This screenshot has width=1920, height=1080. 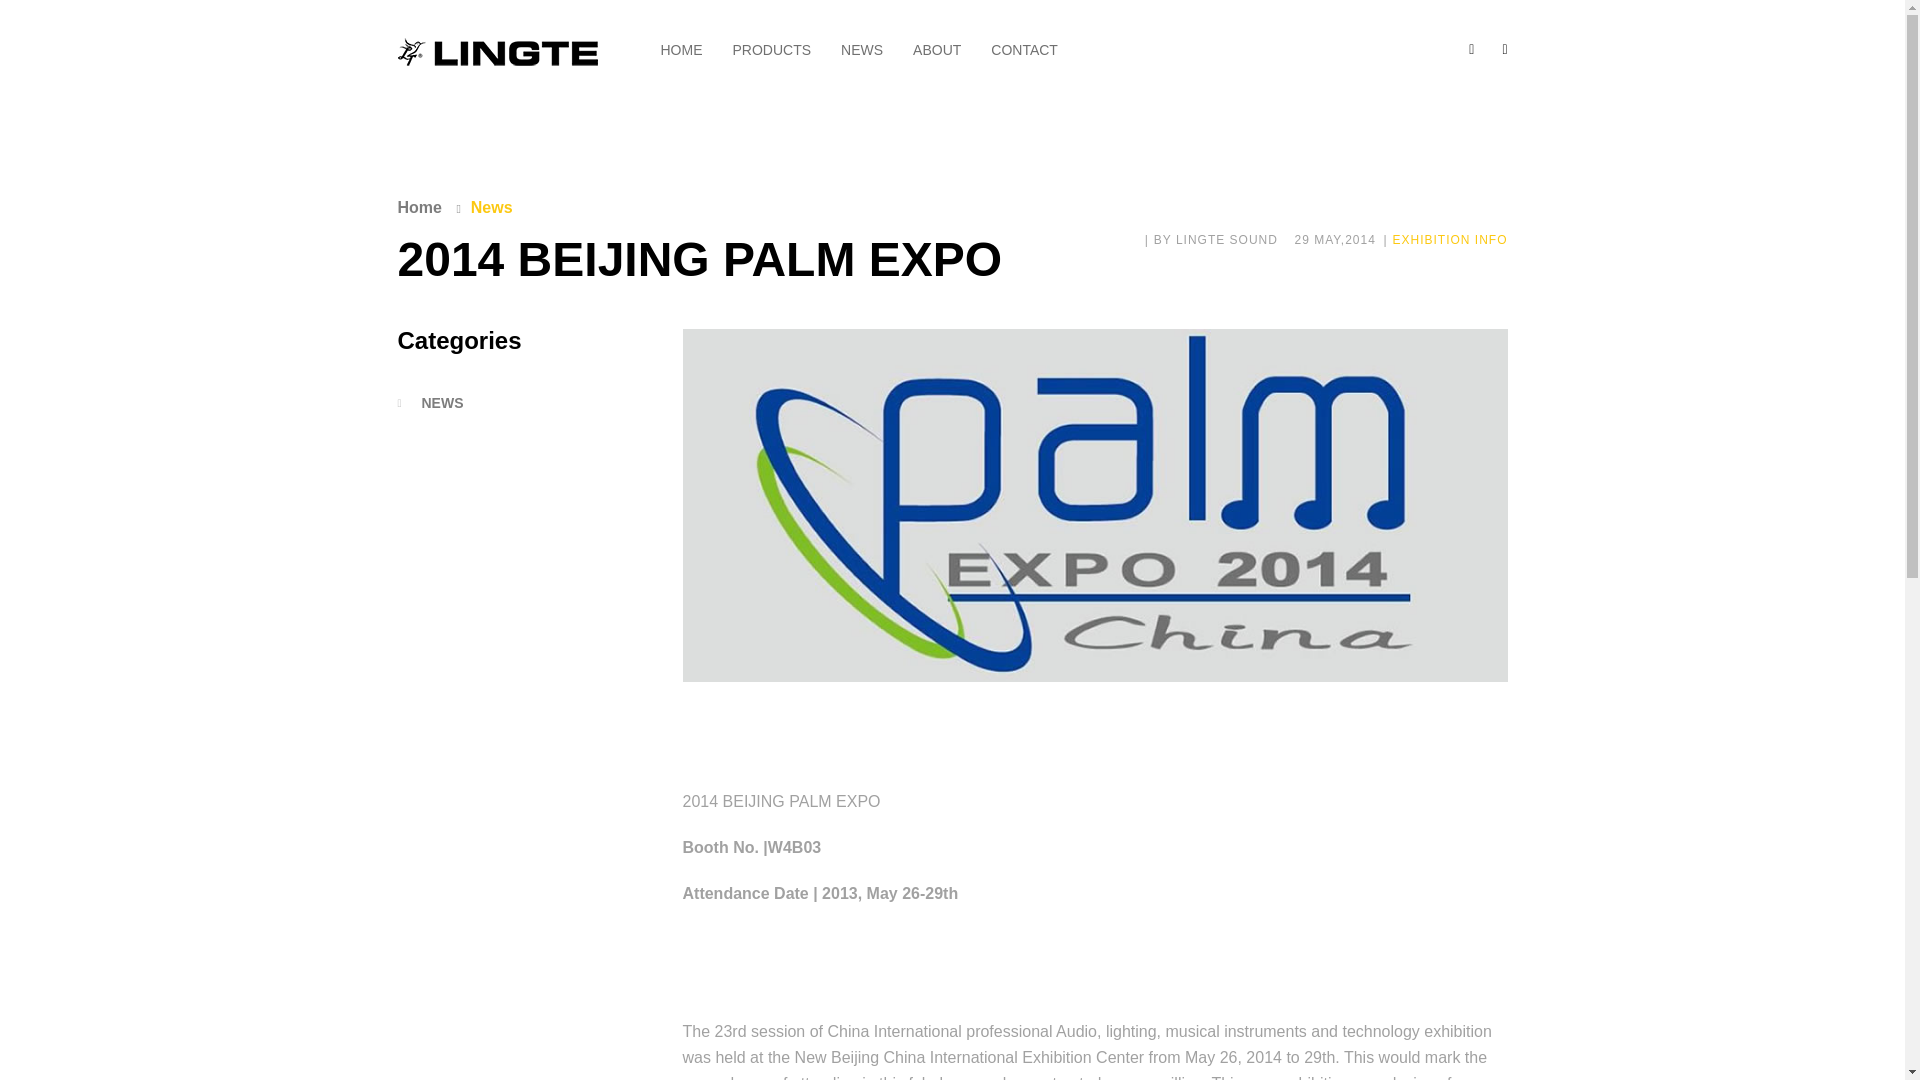 What do you see at coordinates (802, 924) in the screenshot?
I see `Touring Amplfiiers` at bounding box center [802, 924].